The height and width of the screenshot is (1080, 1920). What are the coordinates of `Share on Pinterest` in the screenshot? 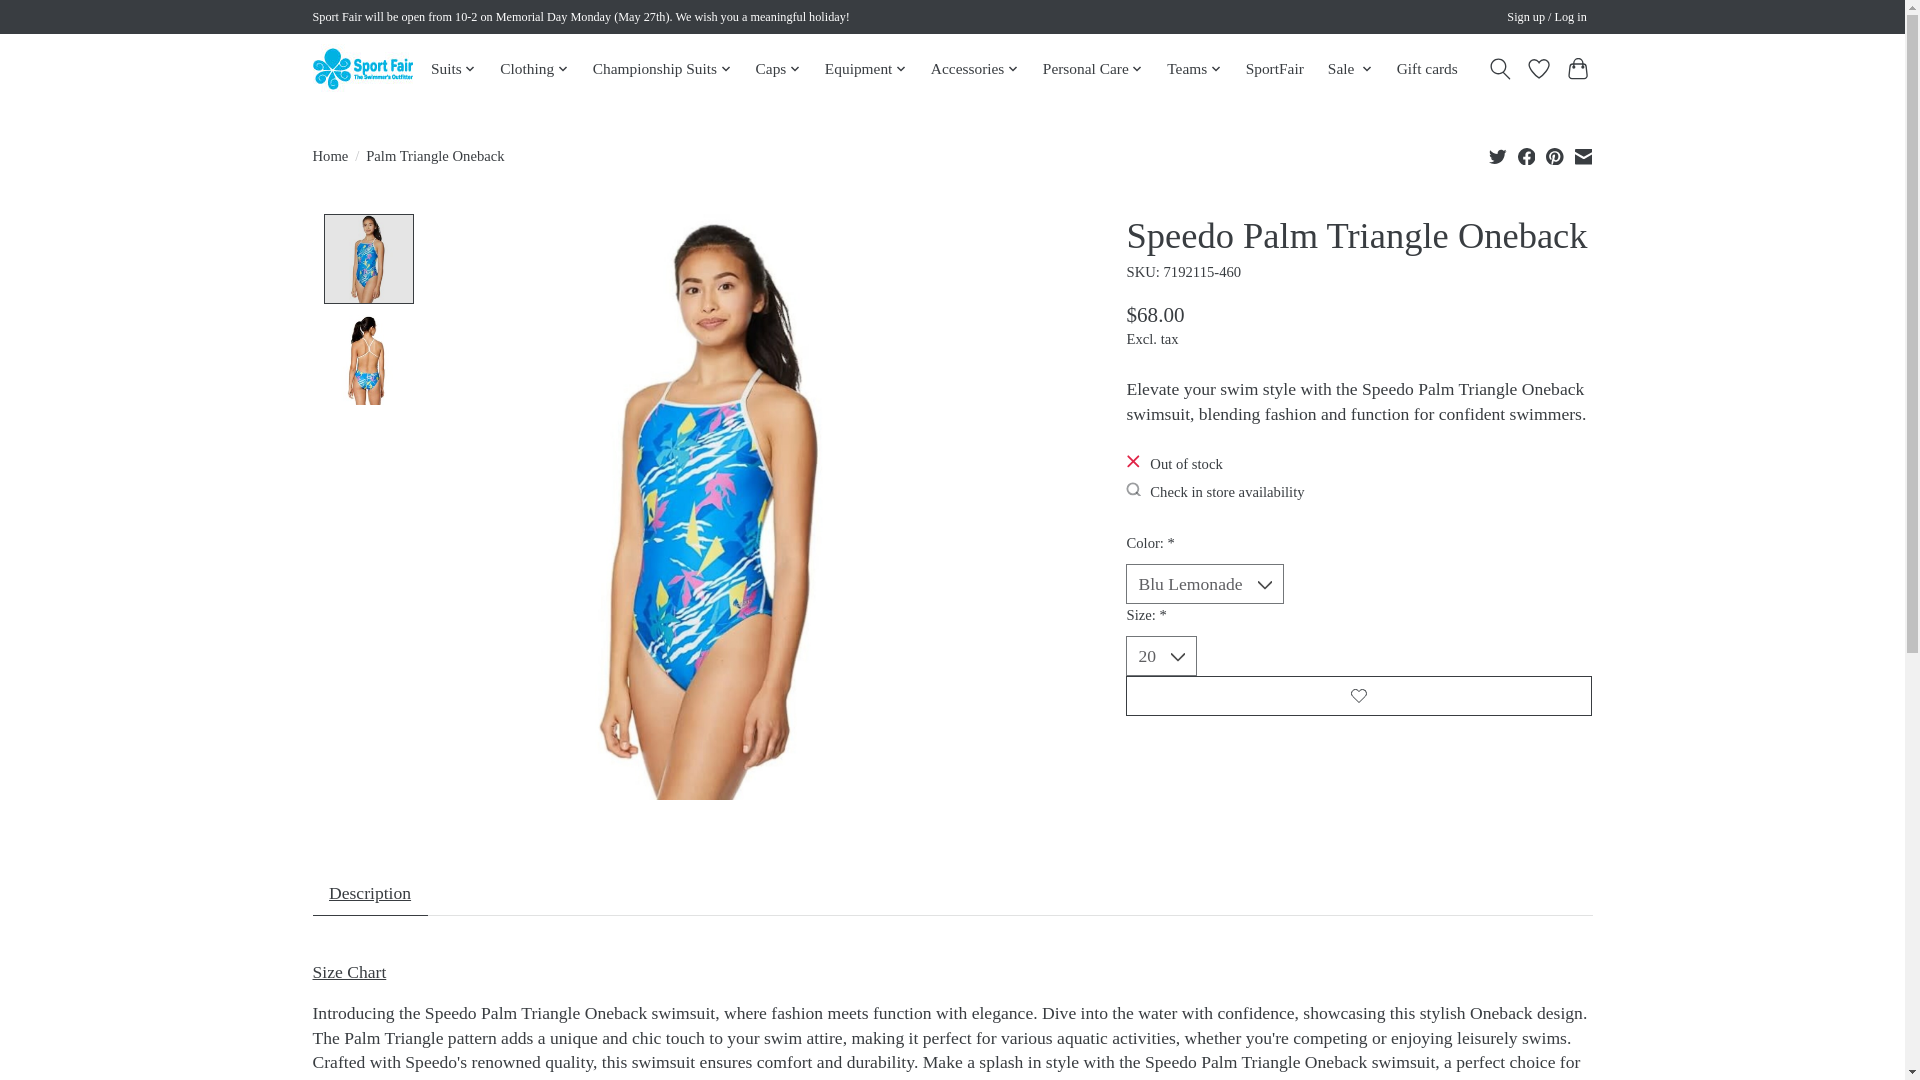 It's located at (1554, 156).